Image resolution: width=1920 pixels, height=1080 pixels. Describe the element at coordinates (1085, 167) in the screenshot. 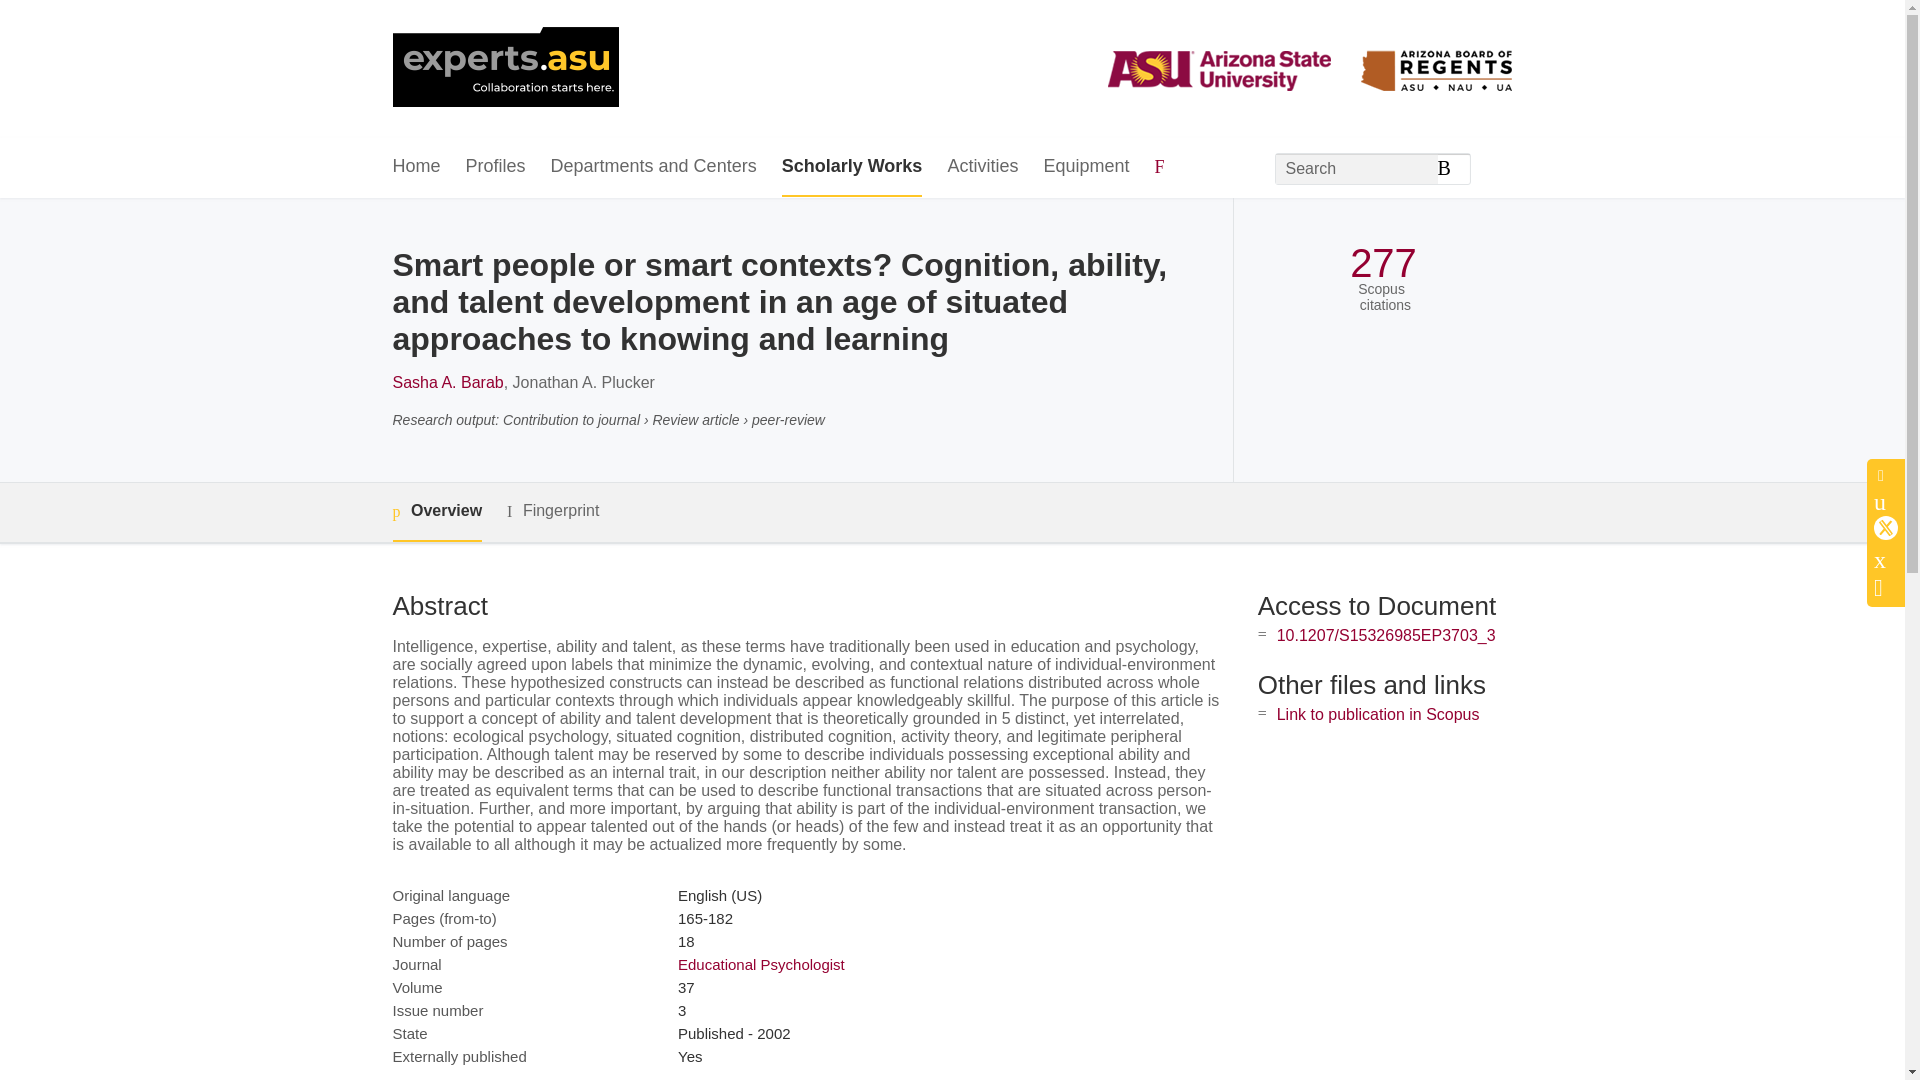

I see `Equipment` at that location.